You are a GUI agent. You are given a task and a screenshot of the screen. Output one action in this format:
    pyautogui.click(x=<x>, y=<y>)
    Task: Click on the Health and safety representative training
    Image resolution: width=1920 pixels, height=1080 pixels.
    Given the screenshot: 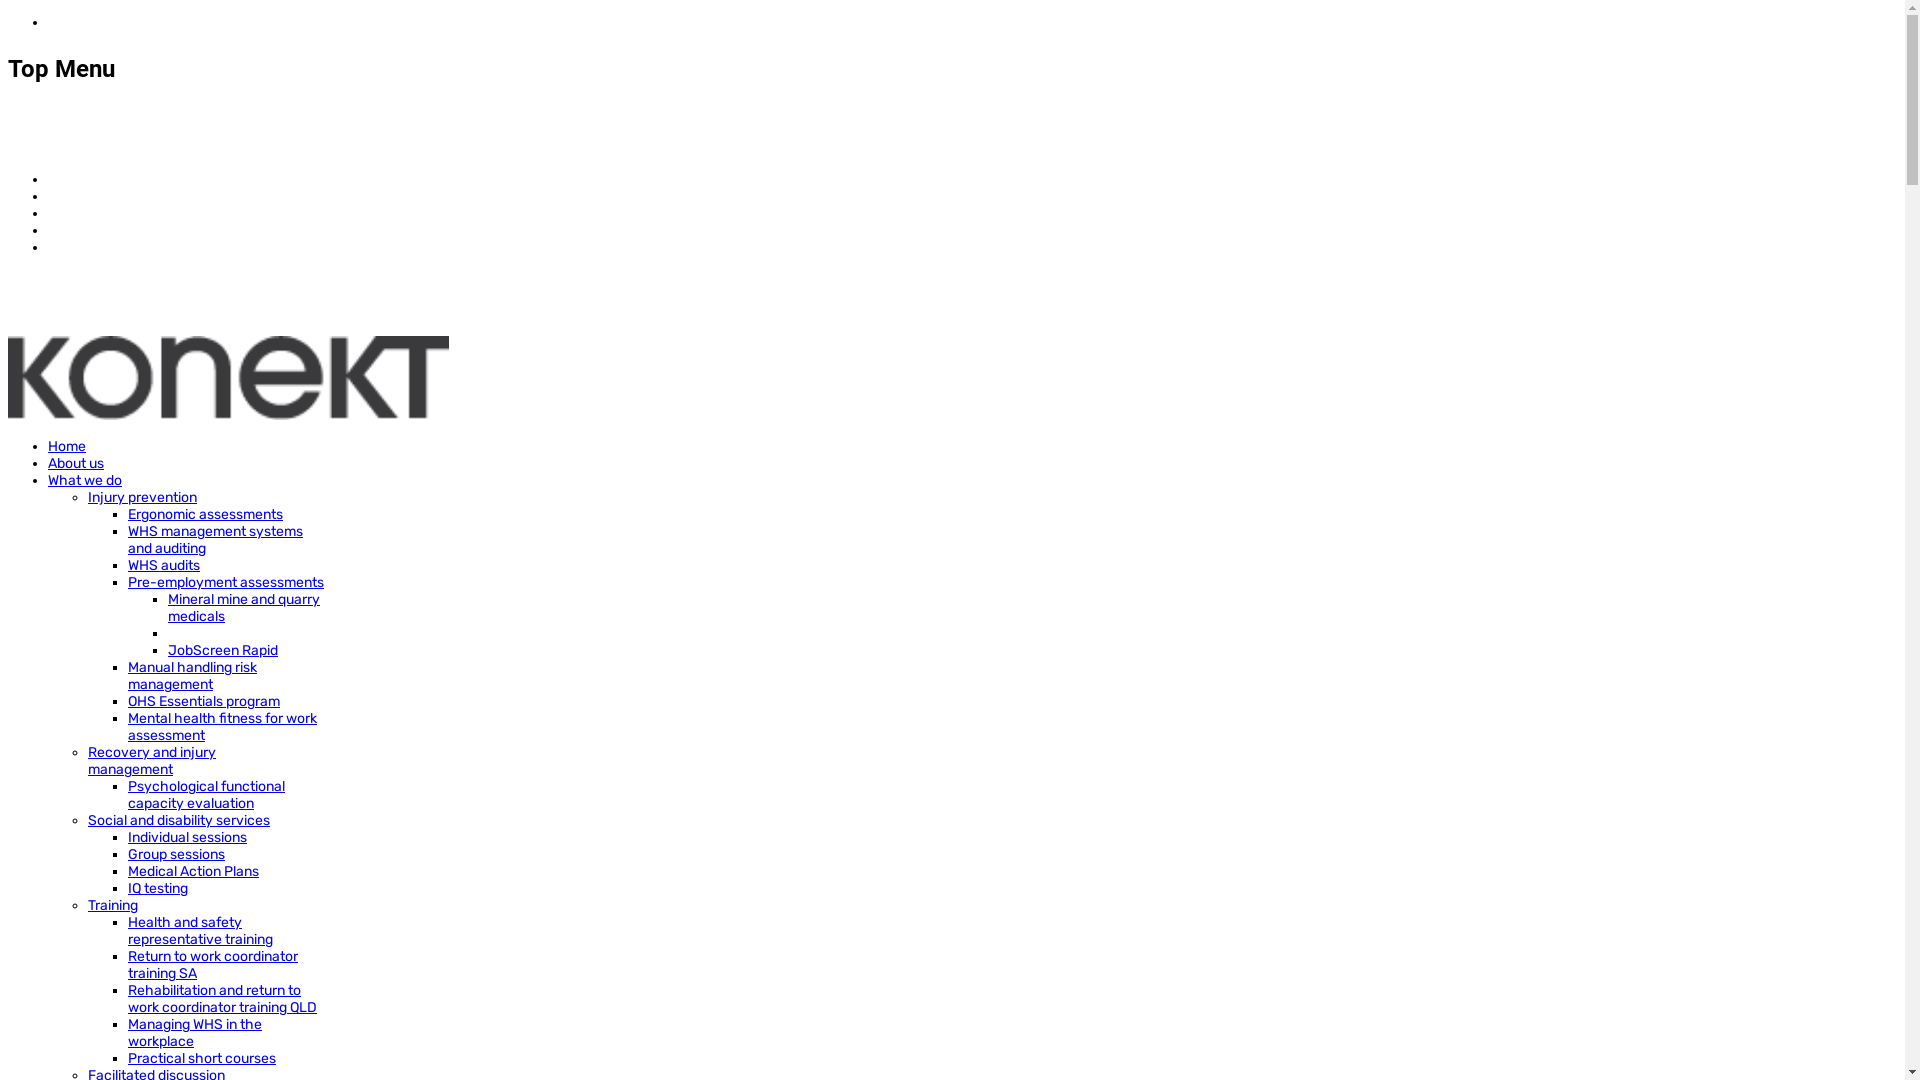 What is the action you would take?
    pyautogui.click(x=200, y=931)
    